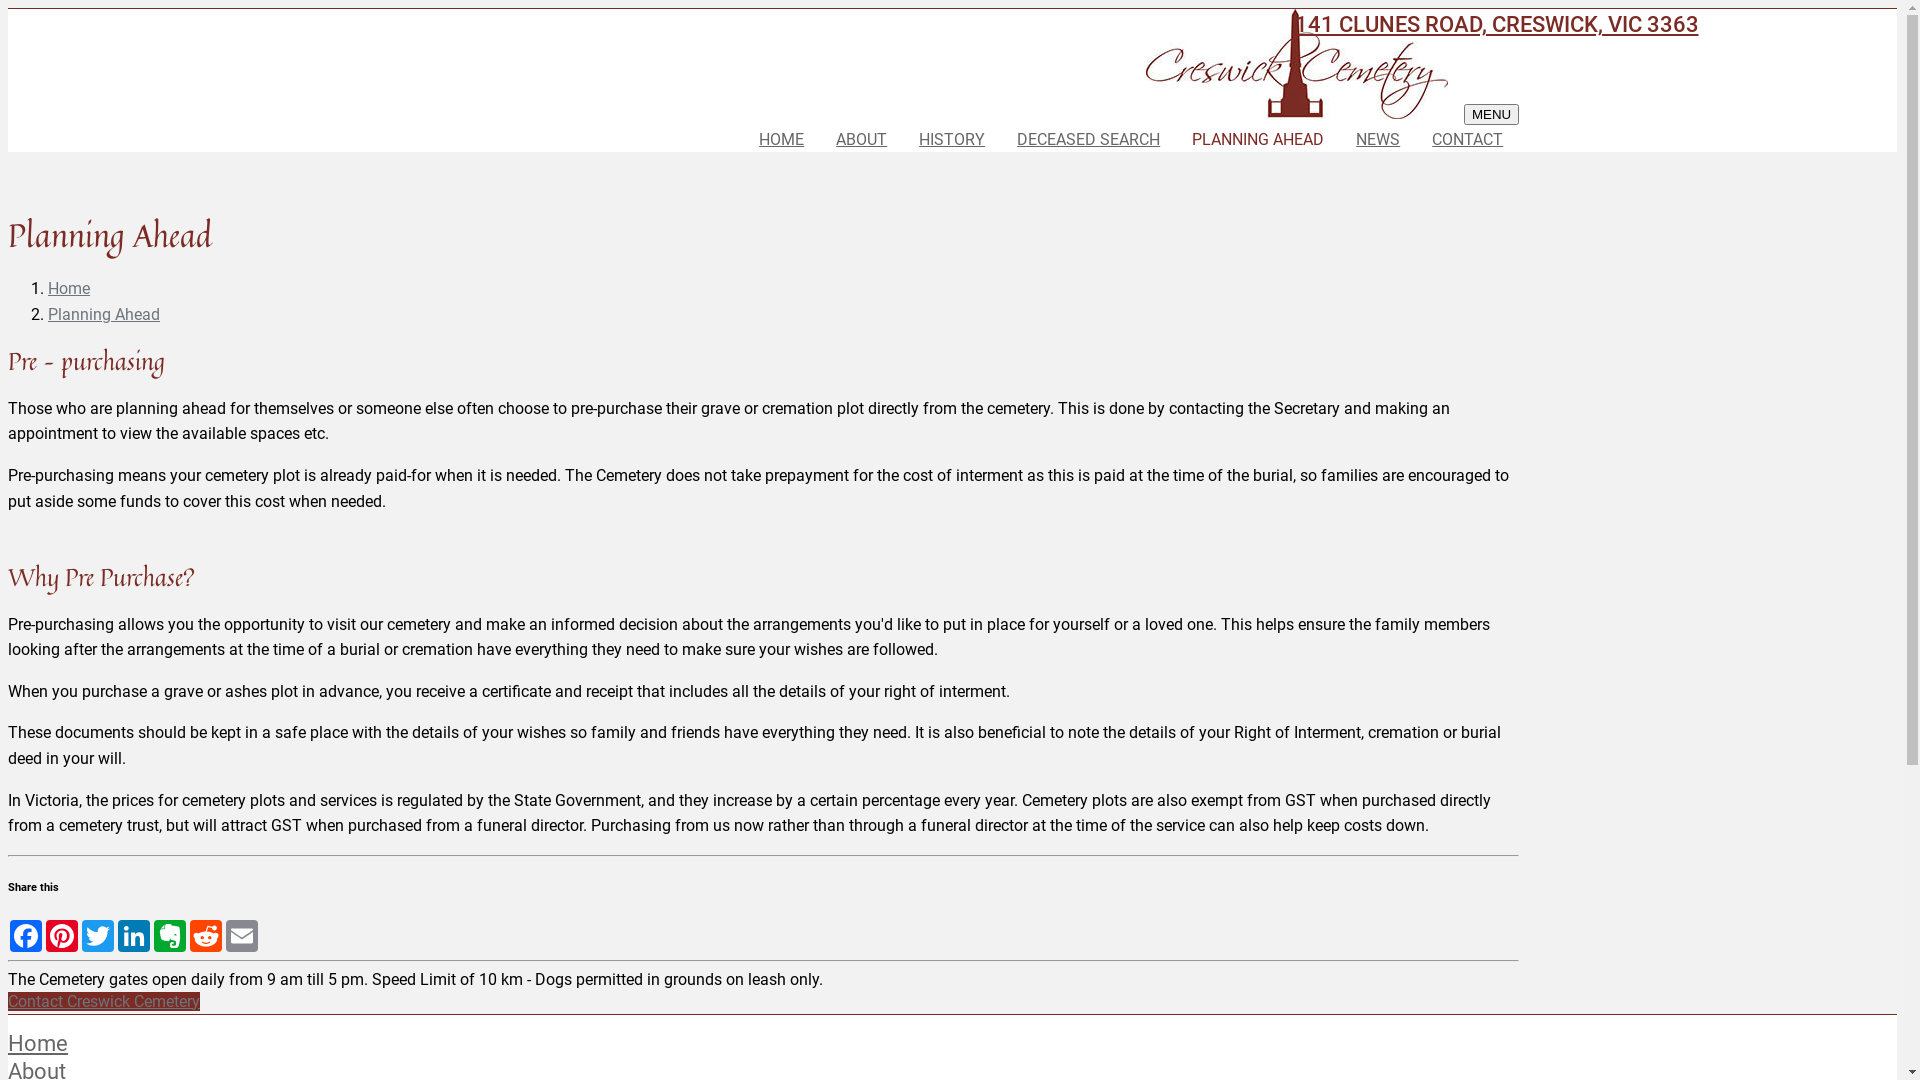 The image size is (1920, 1080). What do you see at coordinates (1492, 114) in the screenshot?
I see `MENU` at bounding box center [1492, 114].